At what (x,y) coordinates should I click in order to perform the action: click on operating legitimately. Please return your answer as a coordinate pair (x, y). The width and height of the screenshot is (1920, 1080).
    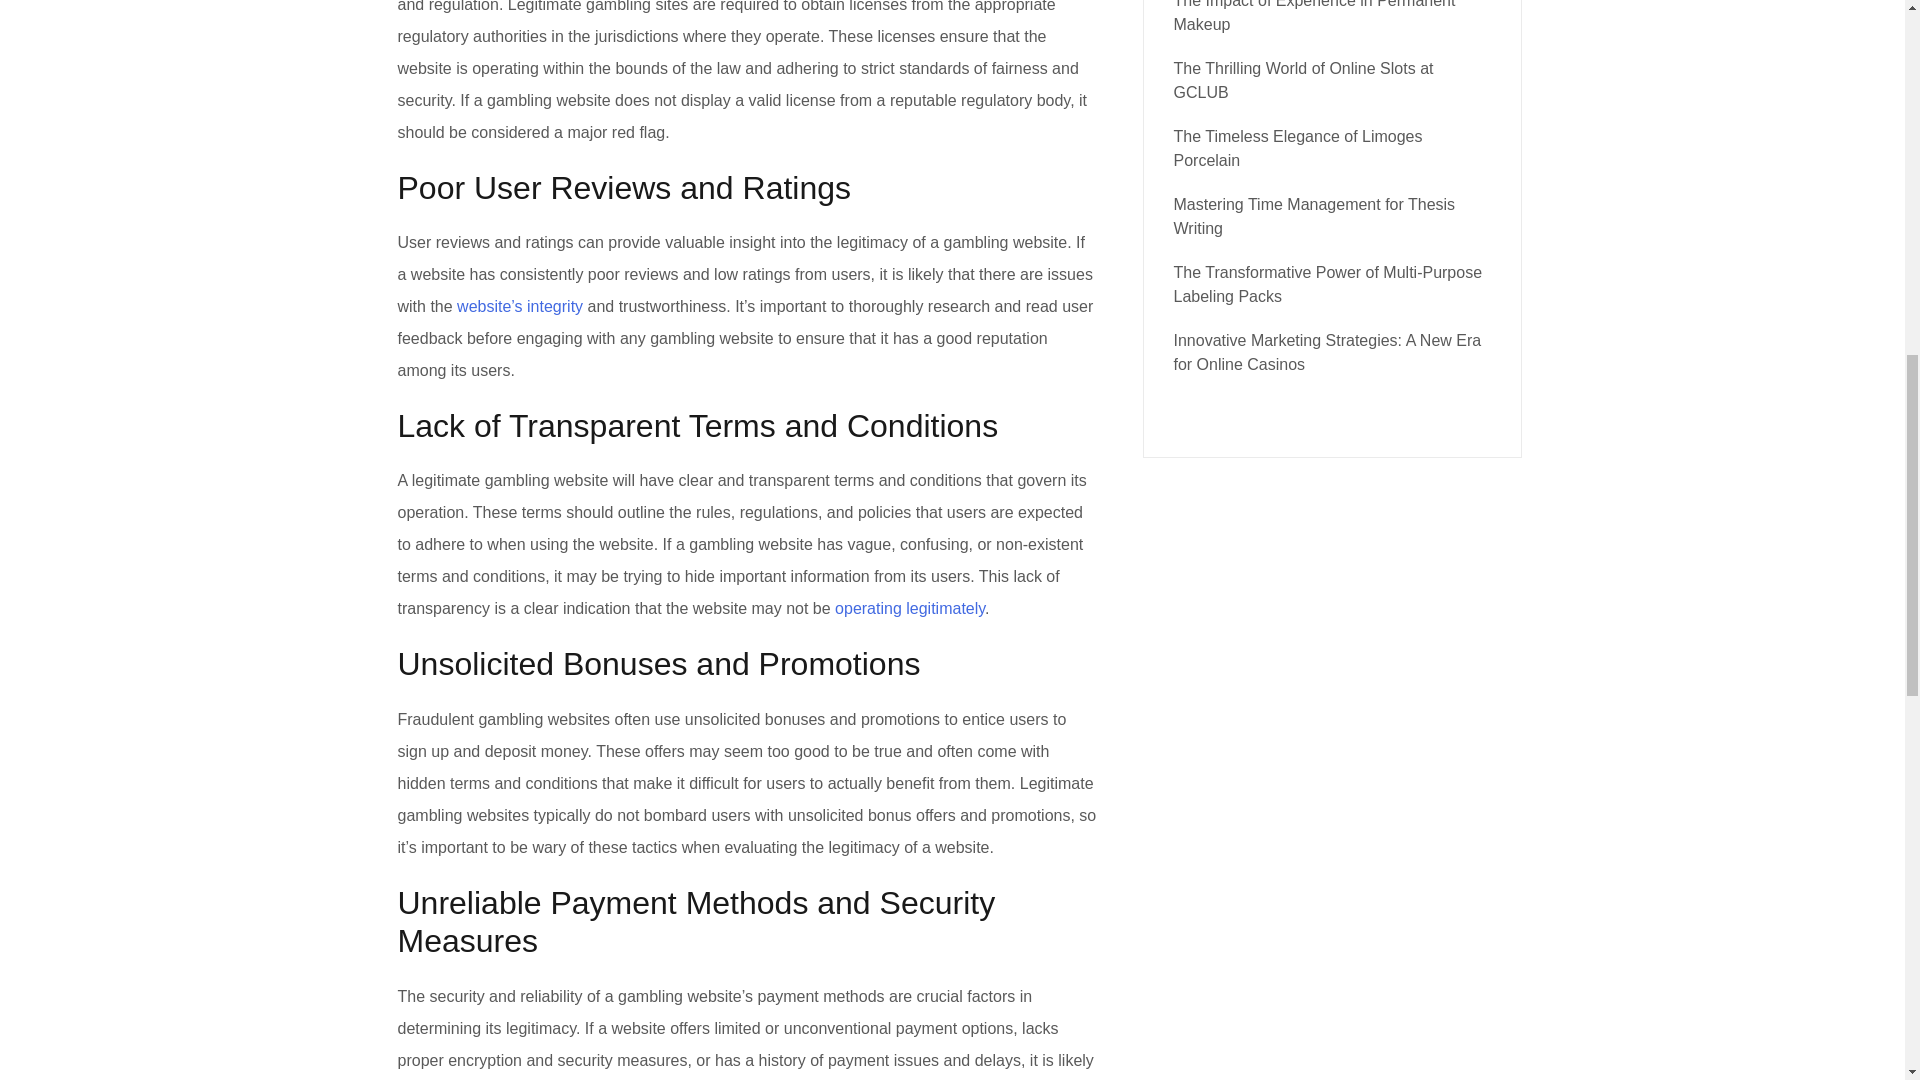
    Looking at the image, I should click on (910, 608).